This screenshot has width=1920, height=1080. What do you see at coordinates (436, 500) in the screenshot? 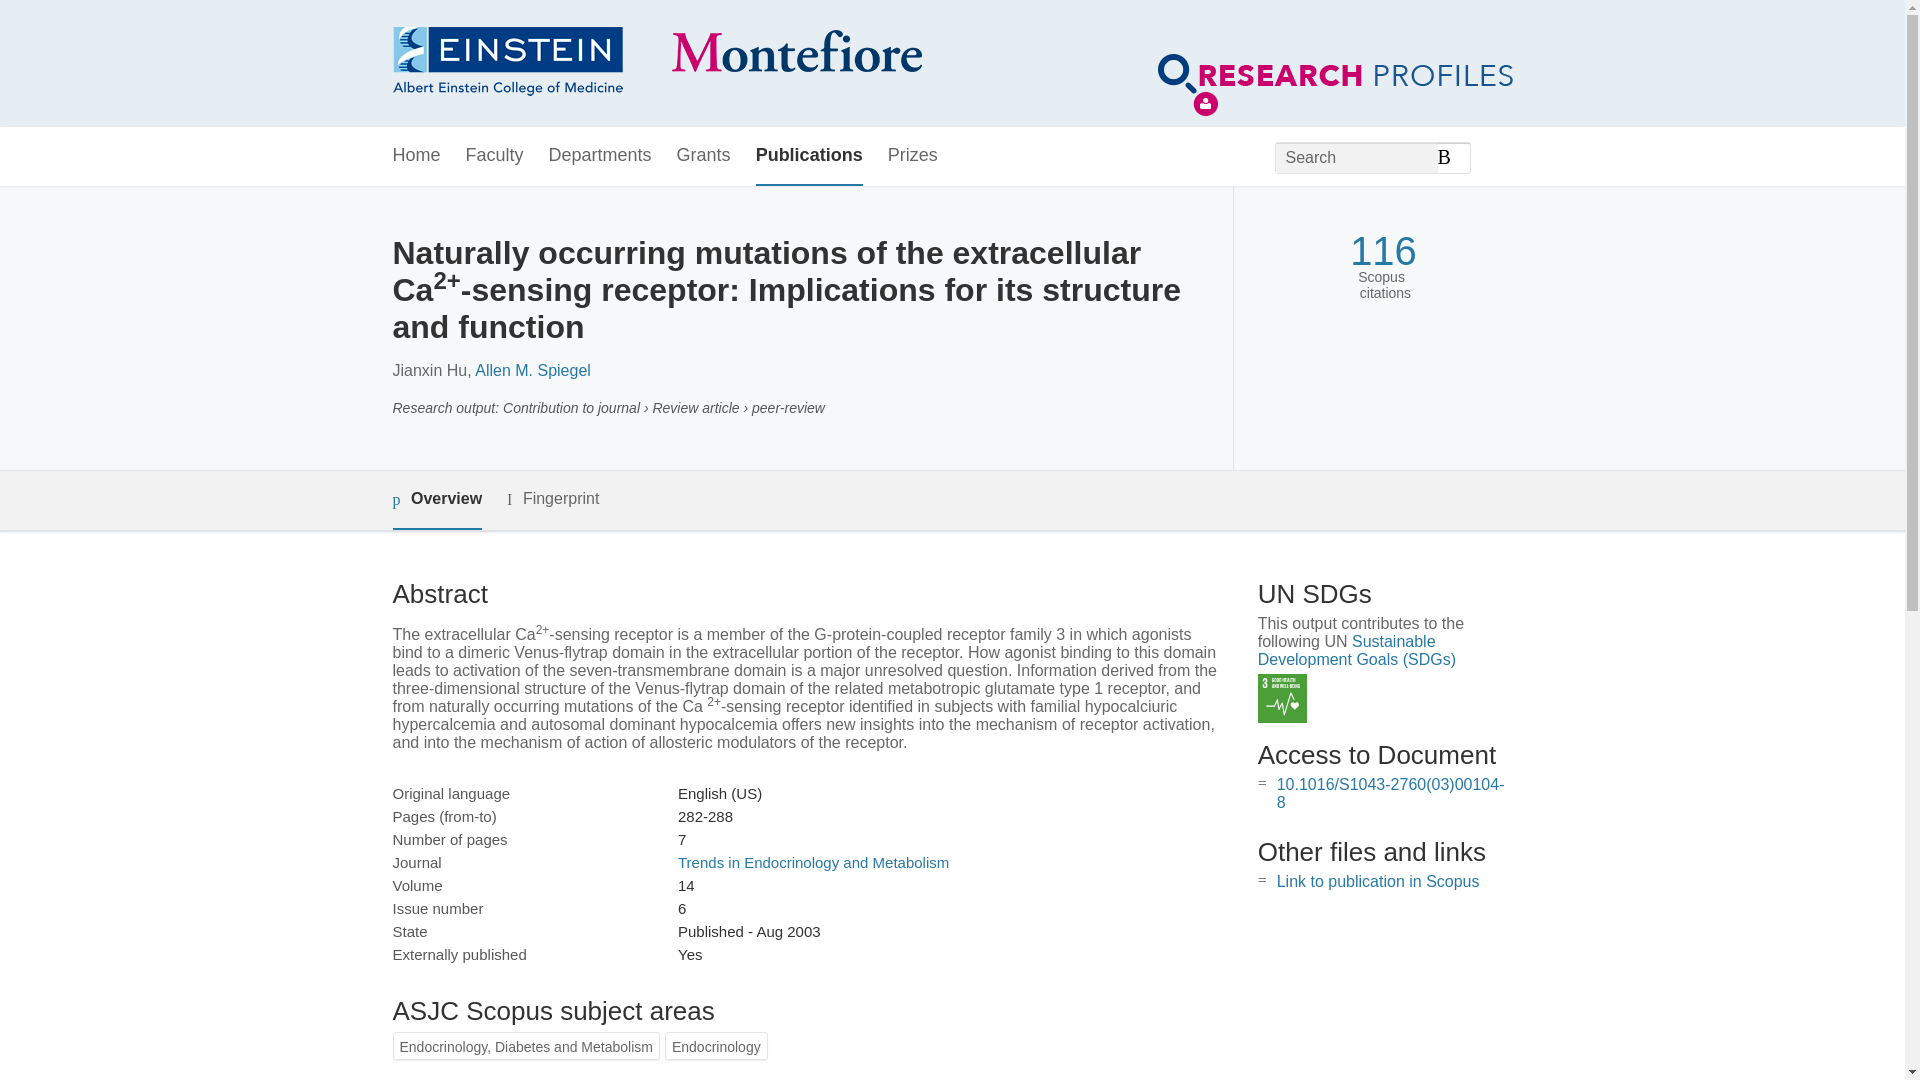
I see `Overview` at bounding box center [436, 500].